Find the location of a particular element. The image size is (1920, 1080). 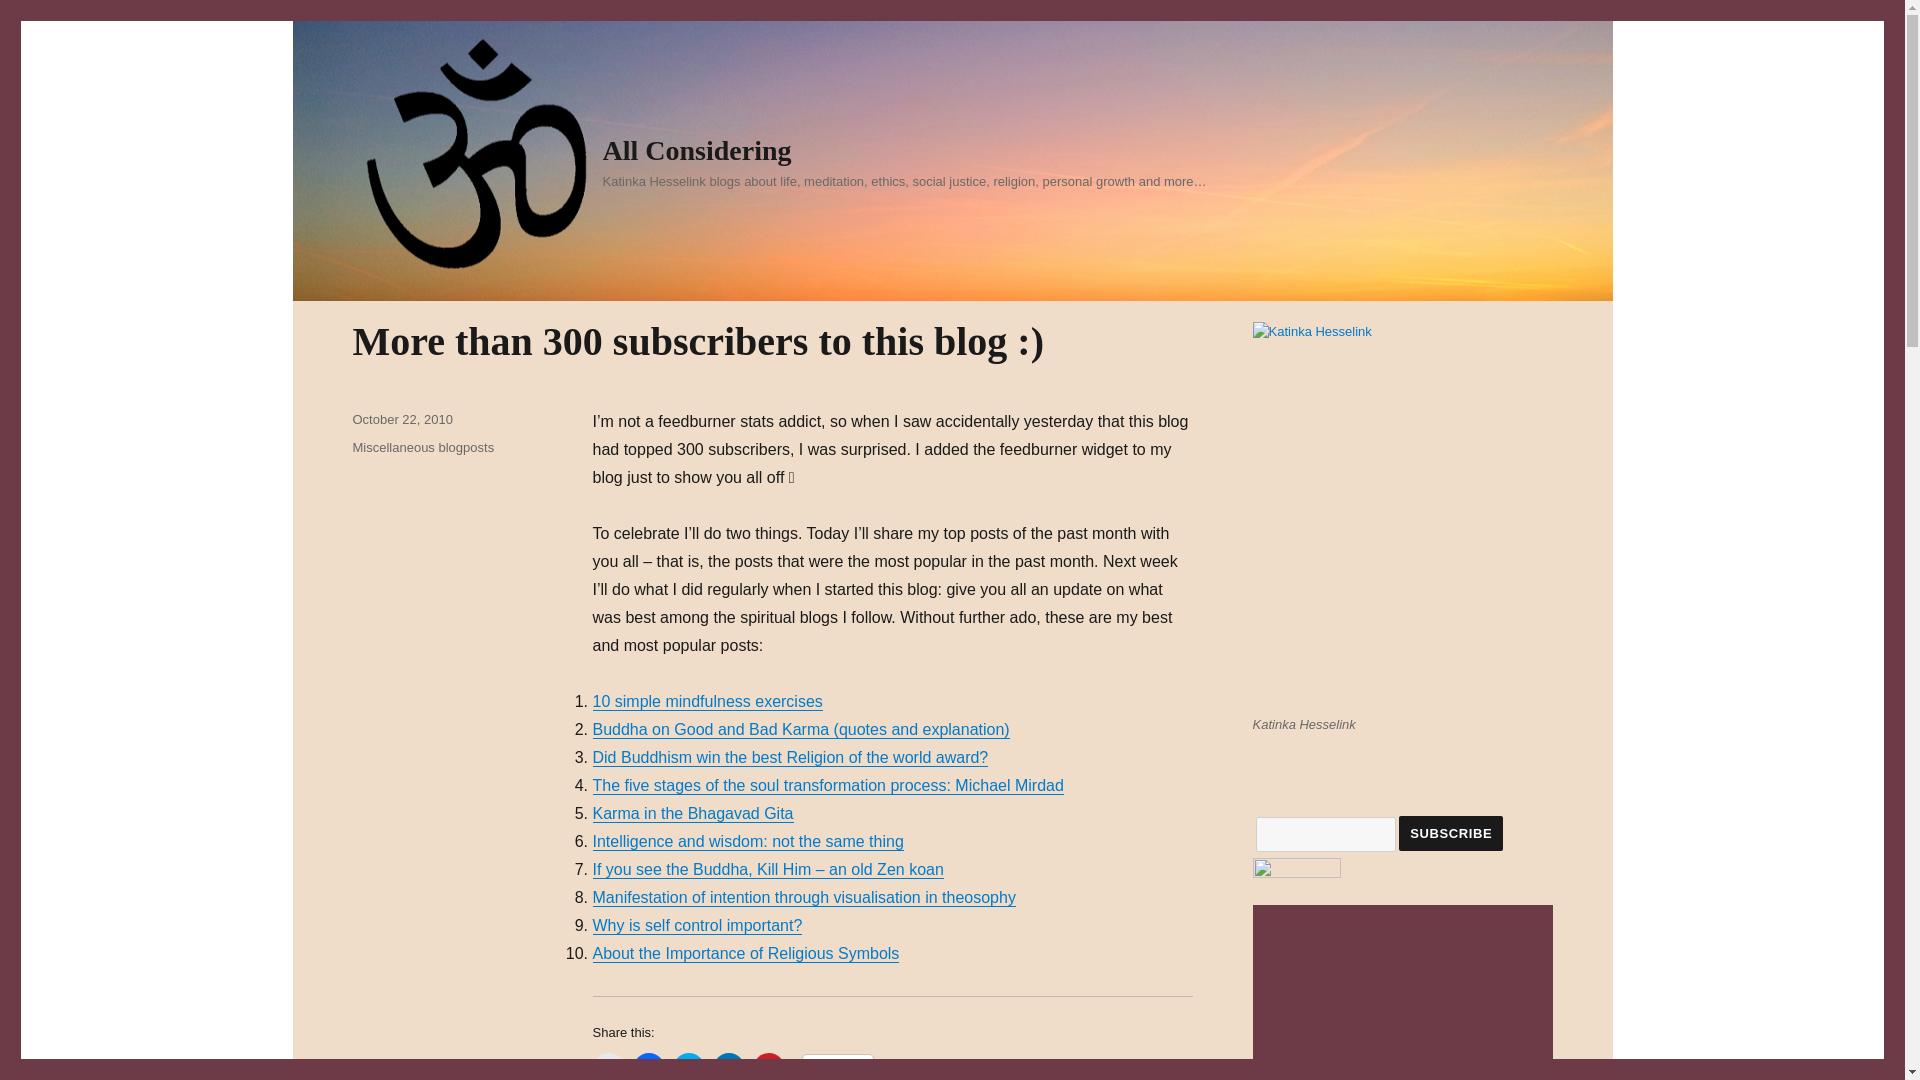

October 22, 2010 is located at coordinates (401, 418).